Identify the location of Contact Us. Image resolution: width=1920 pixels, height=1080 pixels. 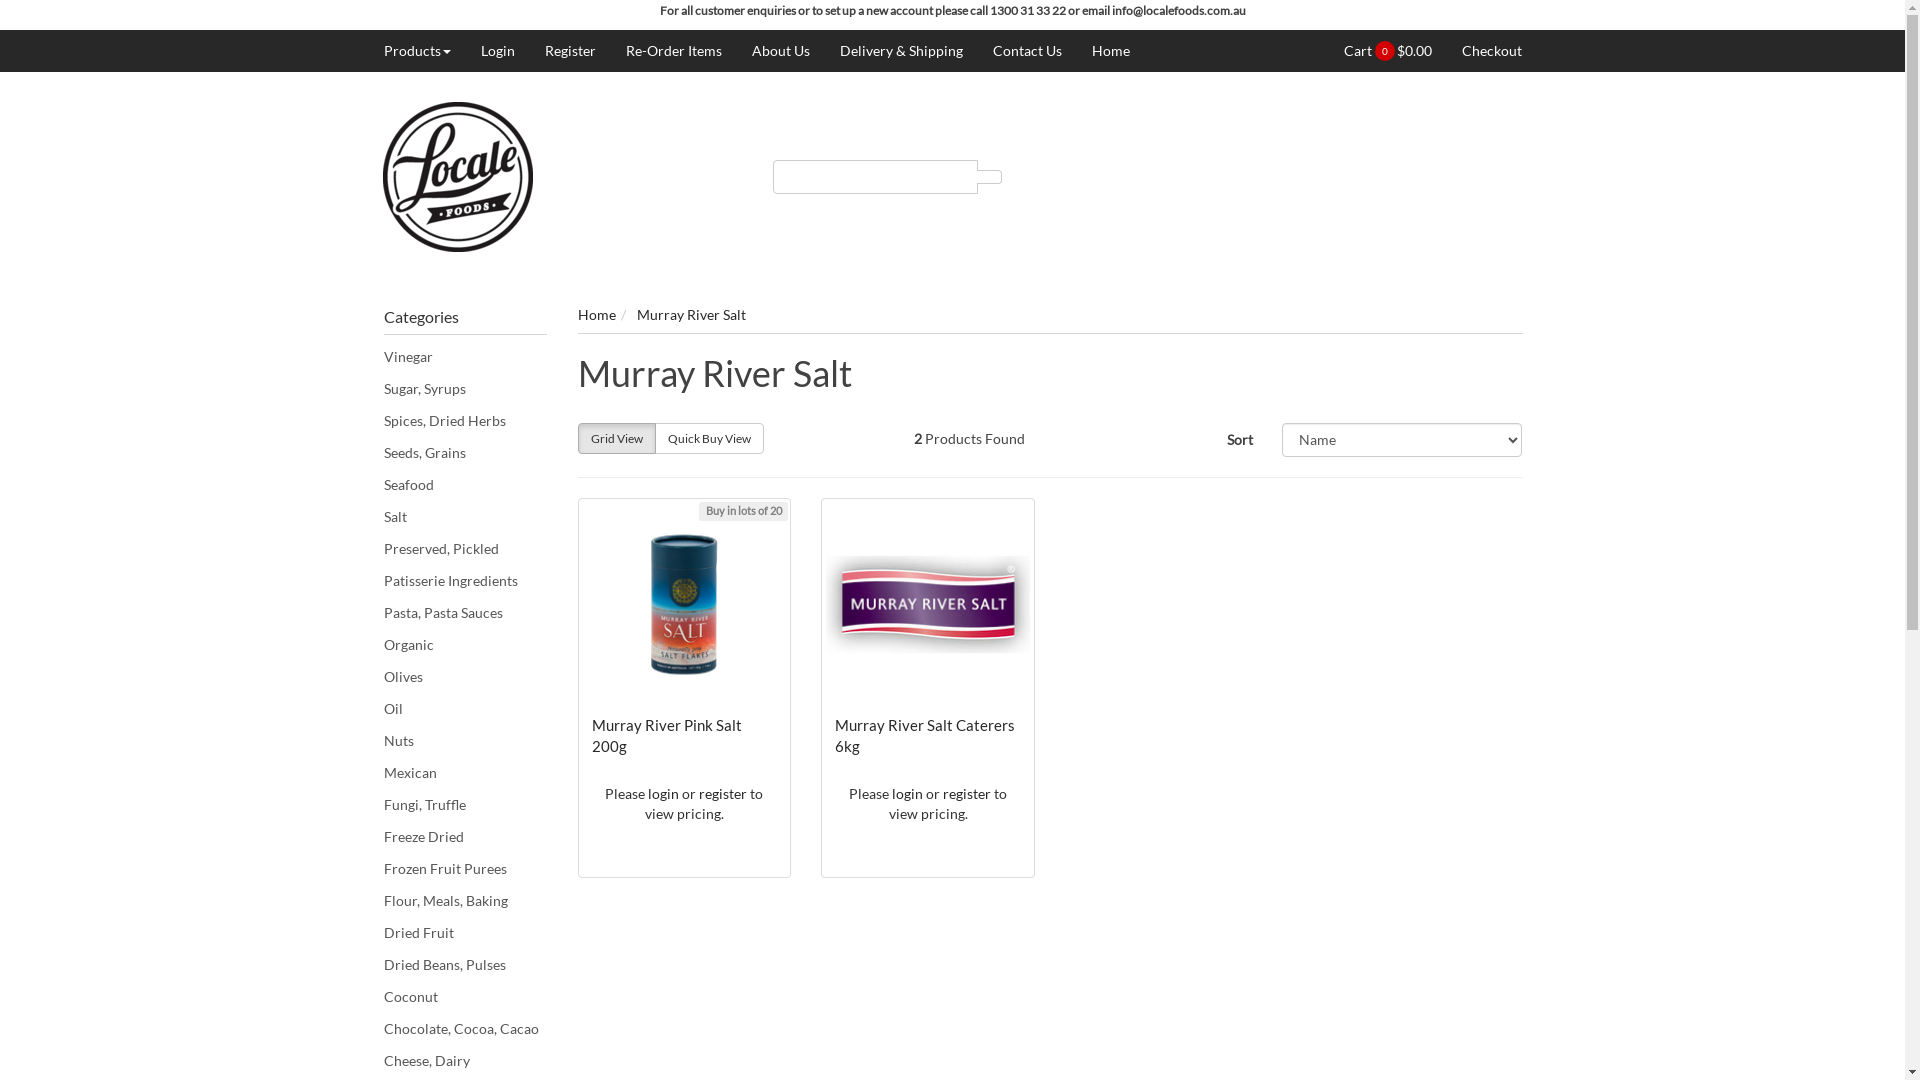
(1028, 51).